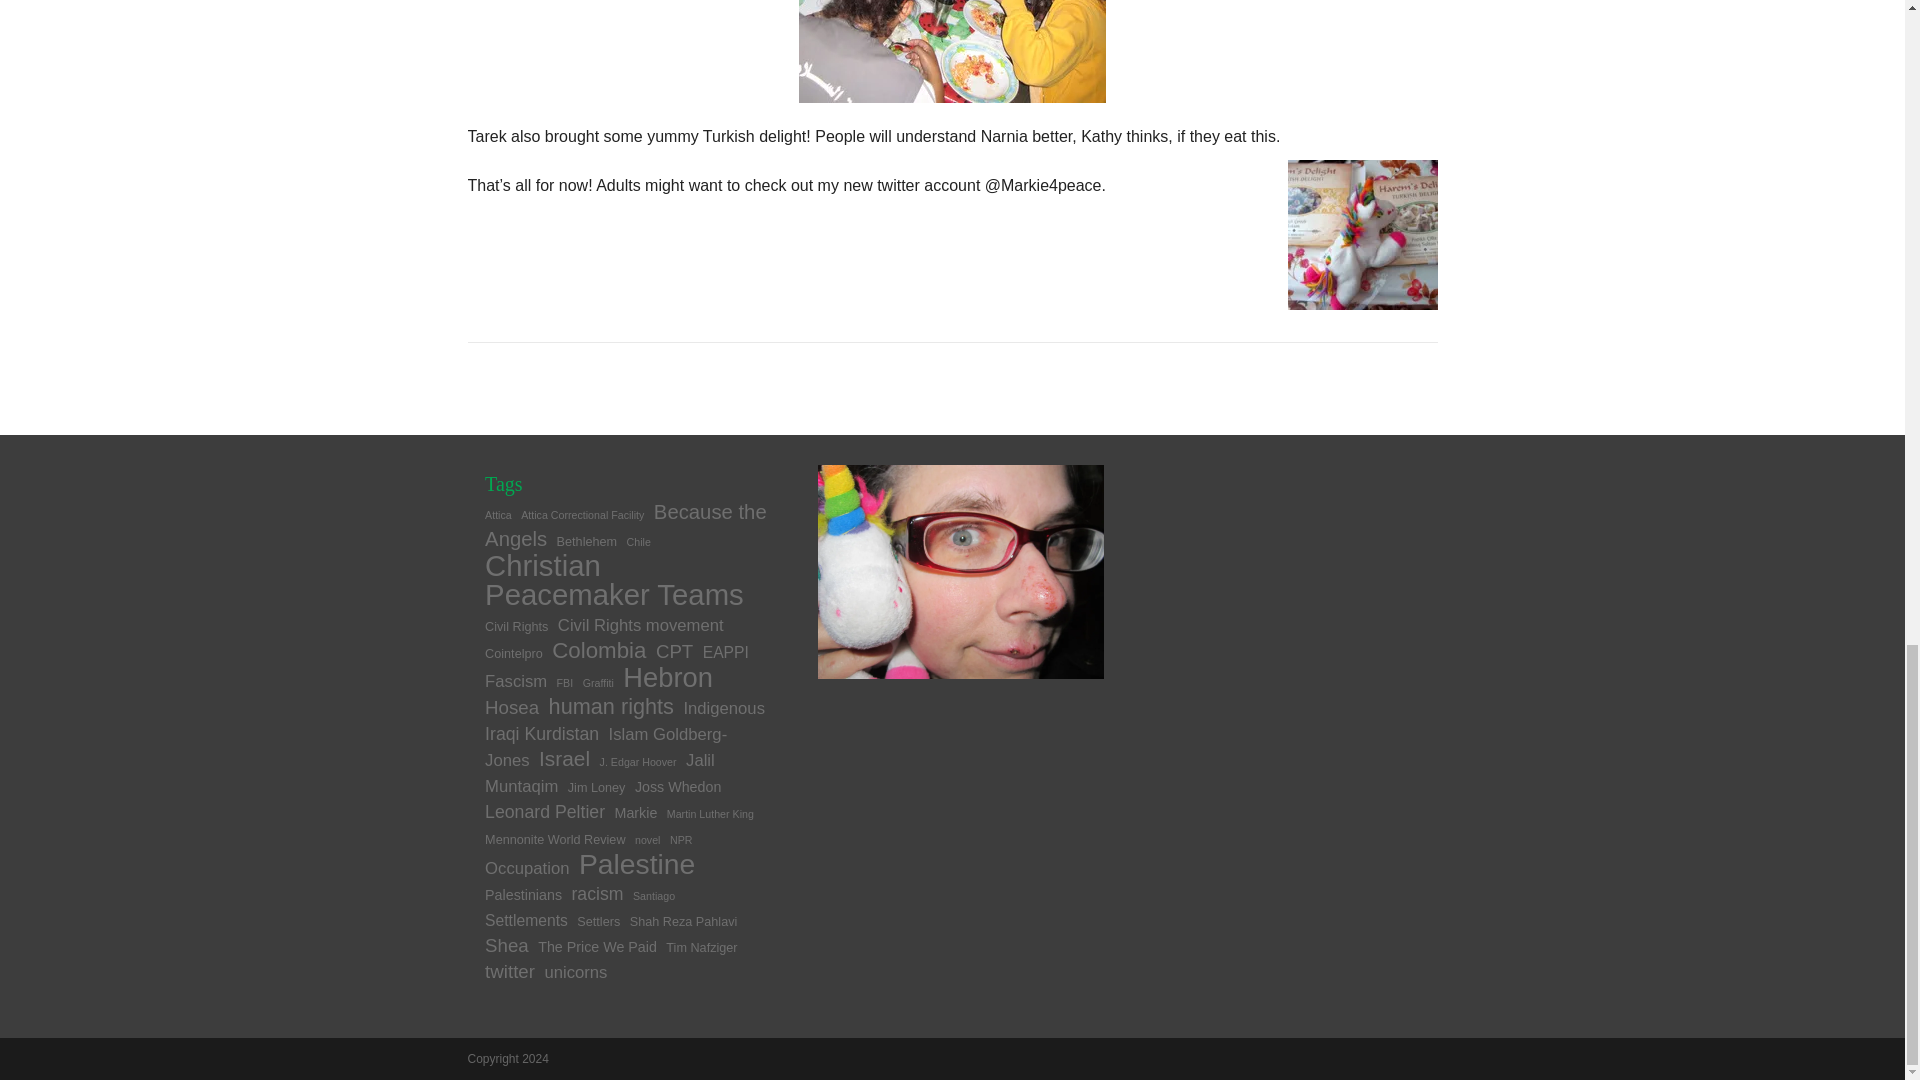 Image resolution: width=1920 pixels, height=1080 pixels. I want to click on Colombia, so click(598, 650).